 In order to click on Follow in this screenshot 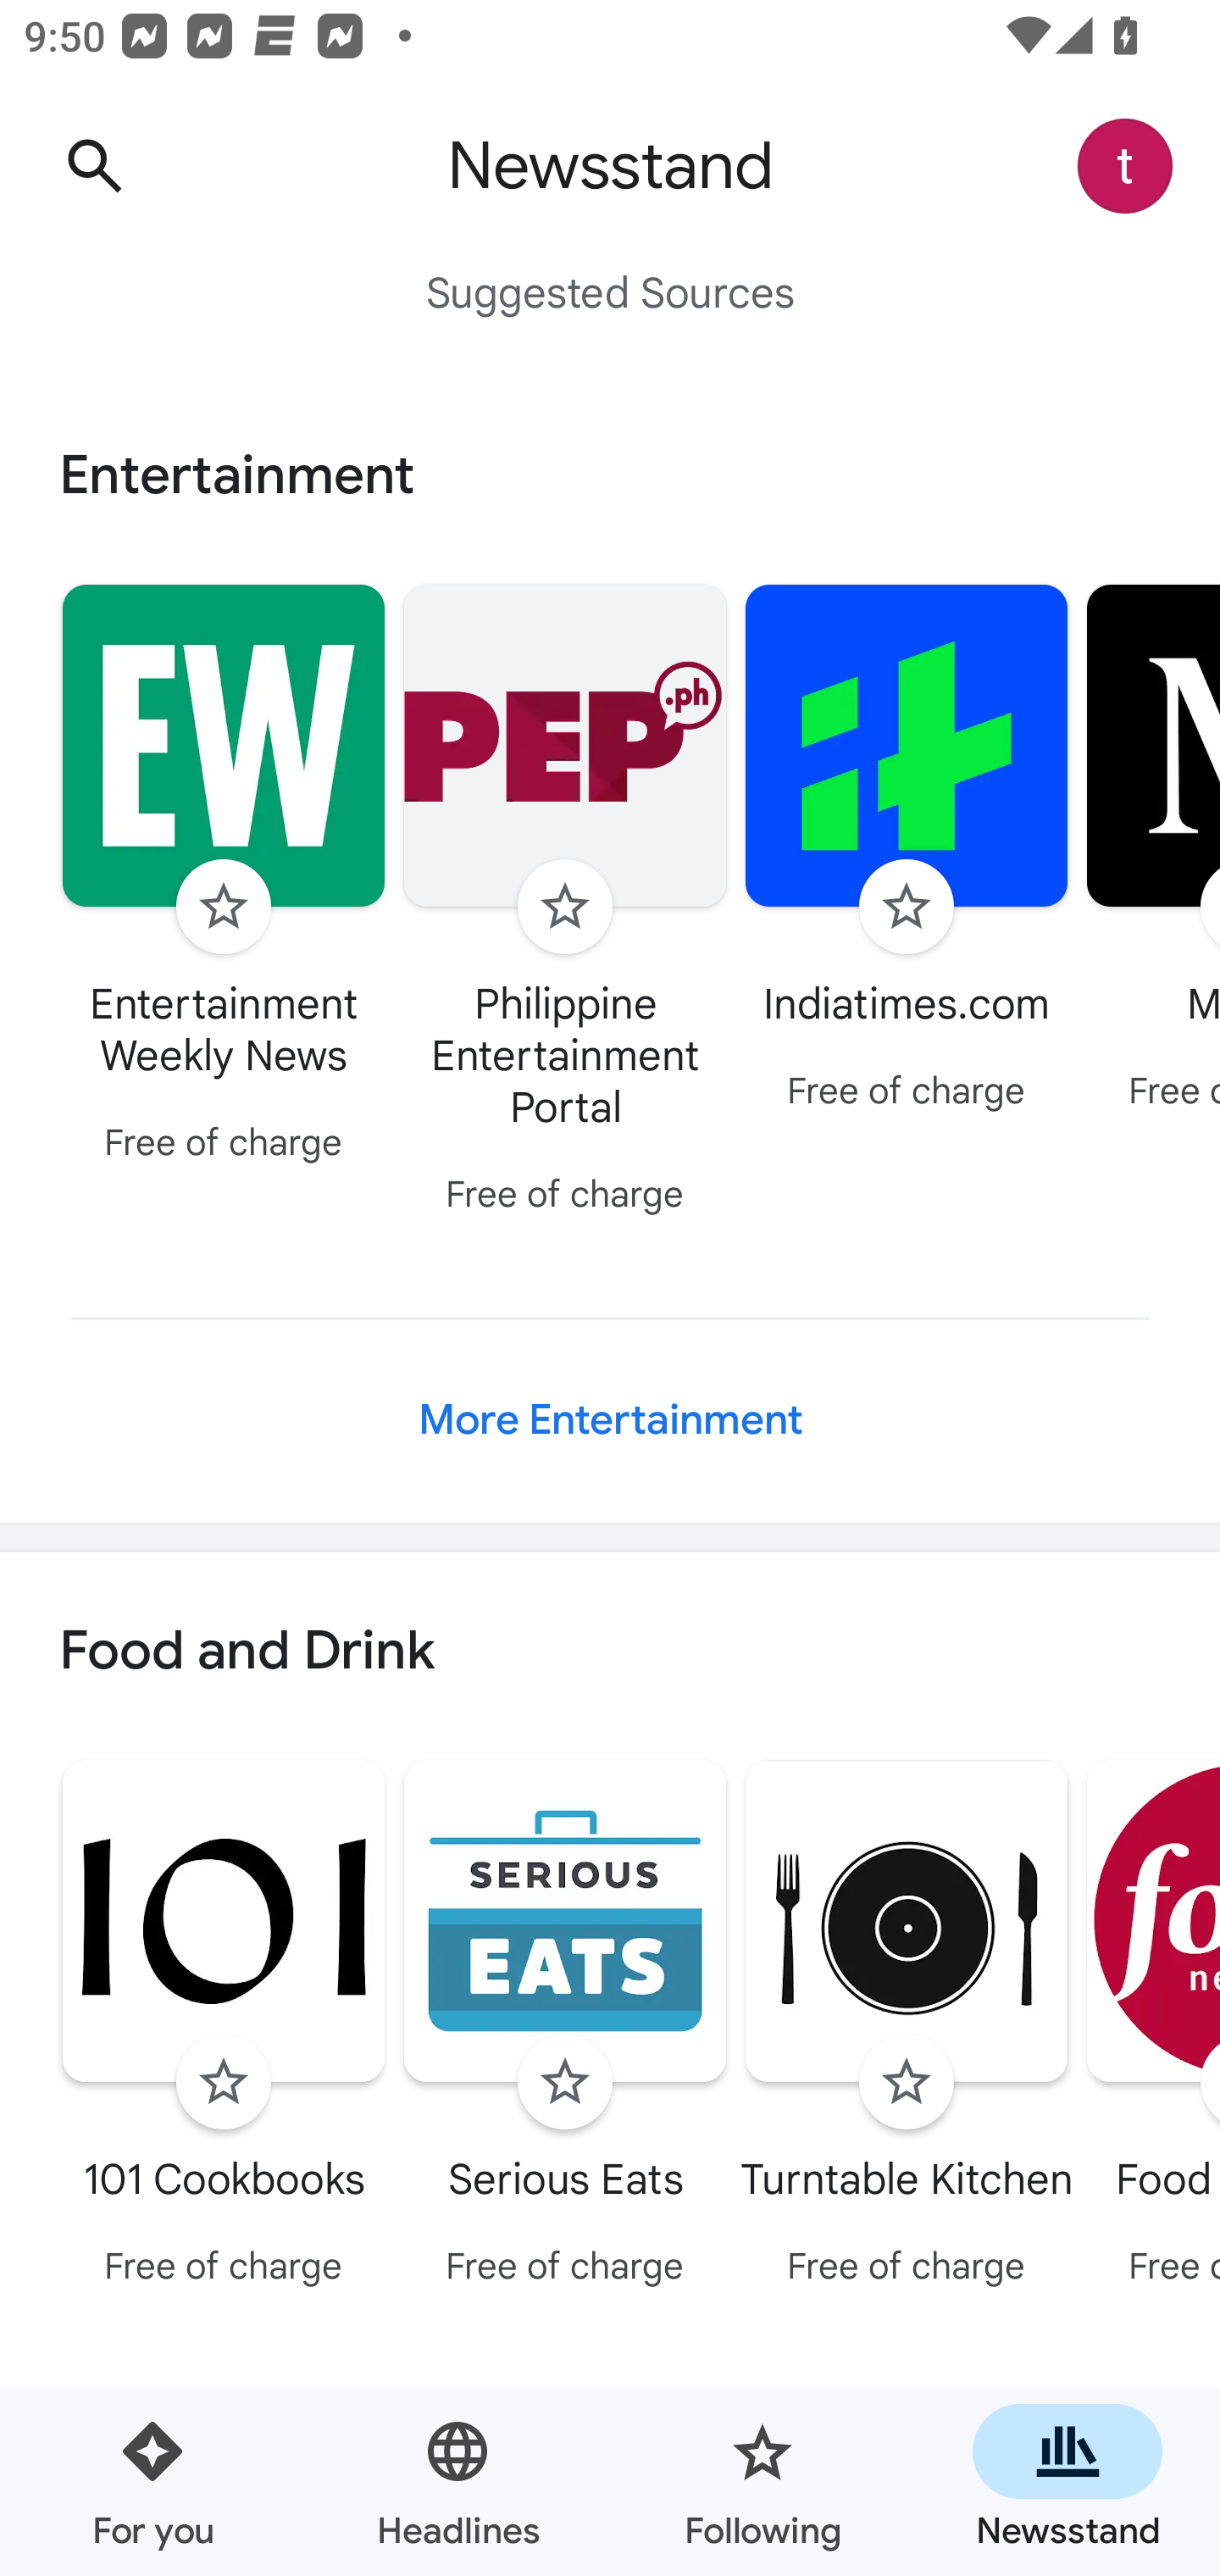, I will do `click(223, 2083)`.